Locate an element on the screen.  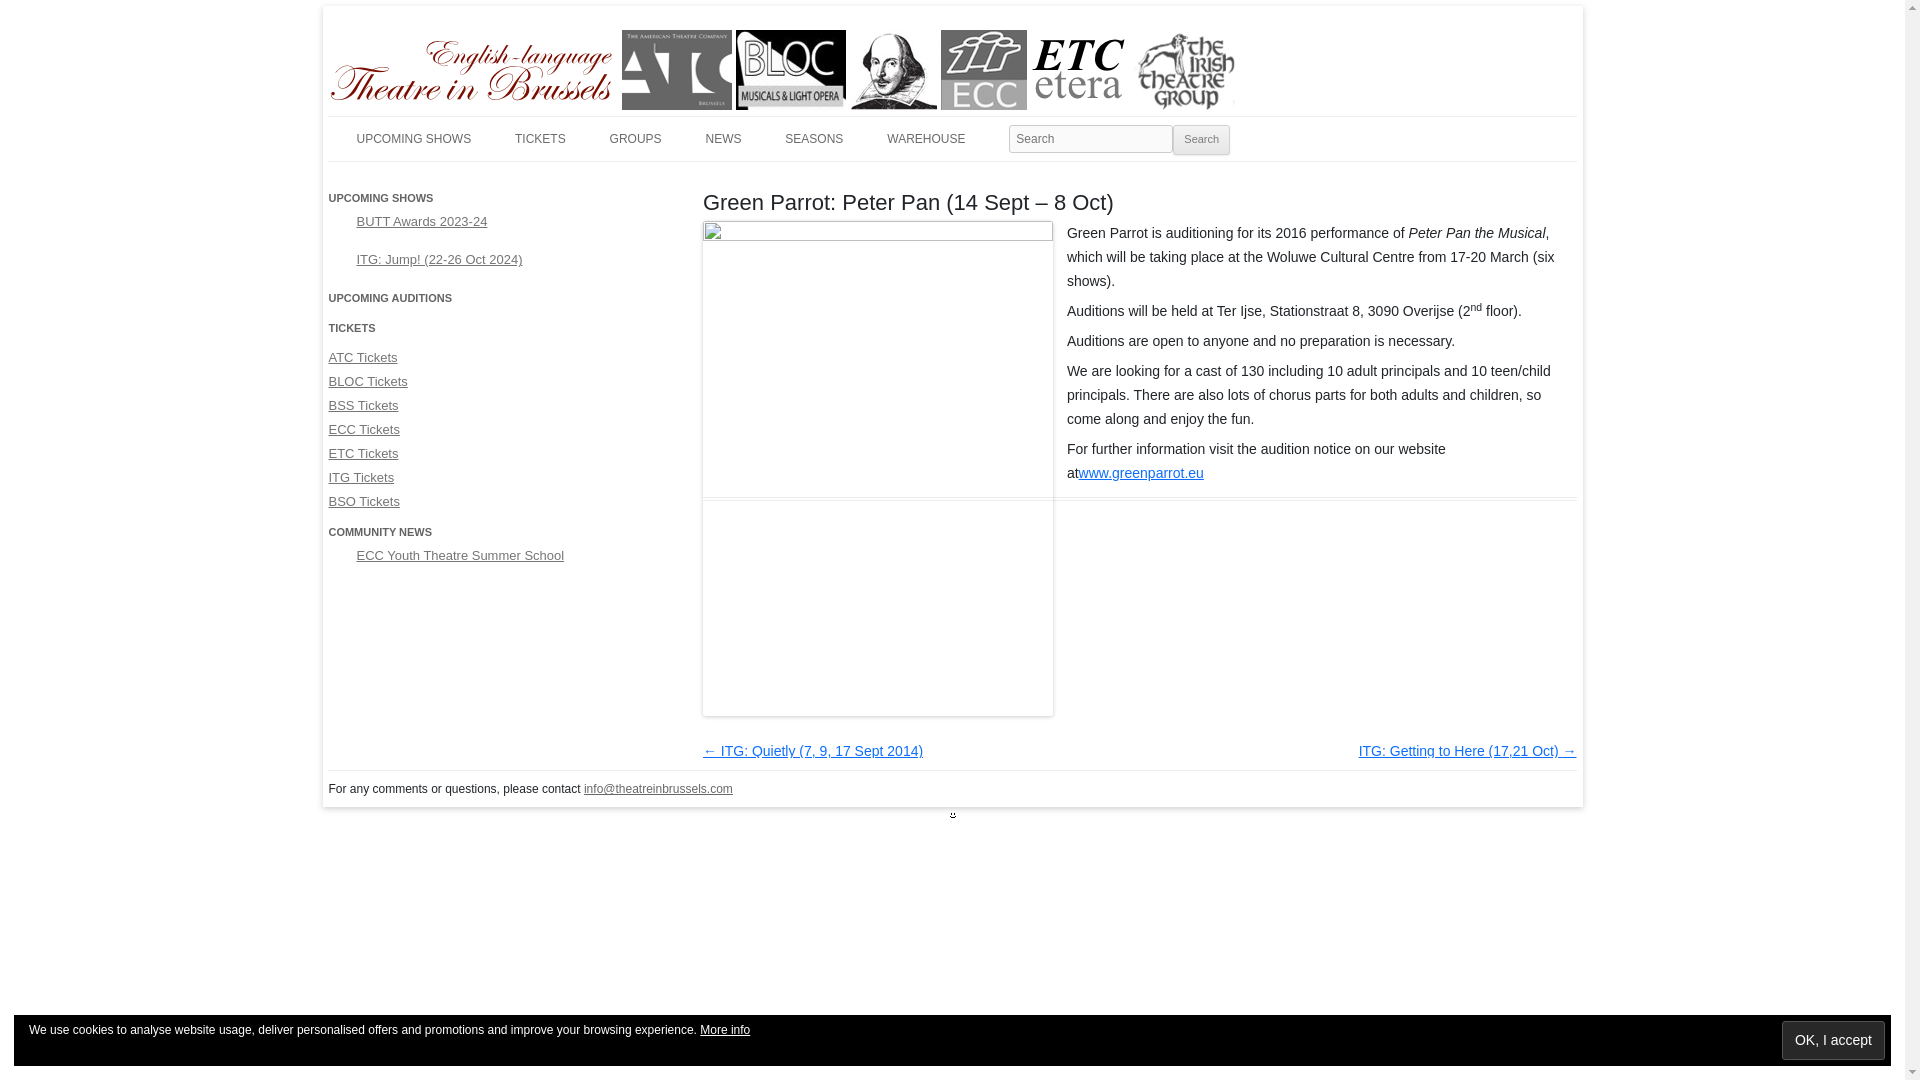
Click here to visit the American Theatre Company web site is located at coordinates (676, 70).